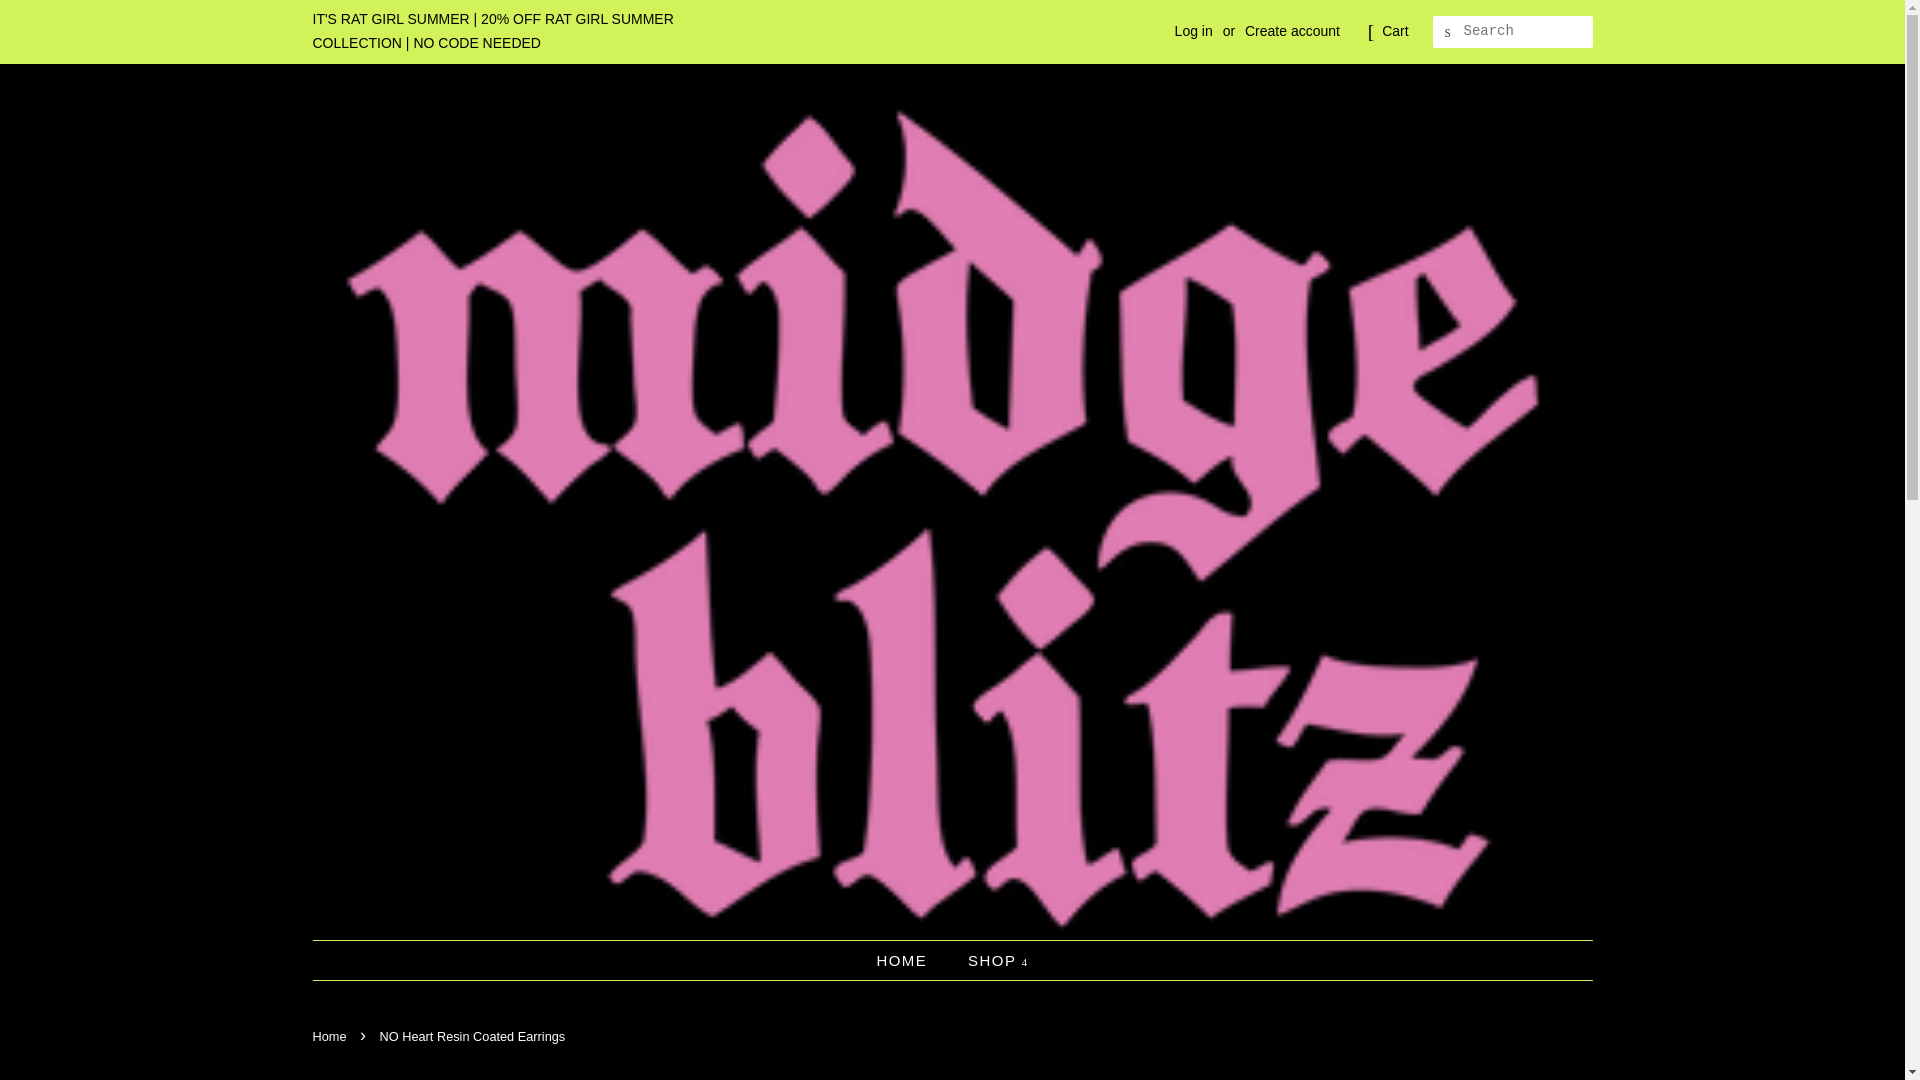 This screenshot has width=1920, height=1080. Describe the element at coordinates (1194, 30) in the screenshot. I see `Log in` at that location.